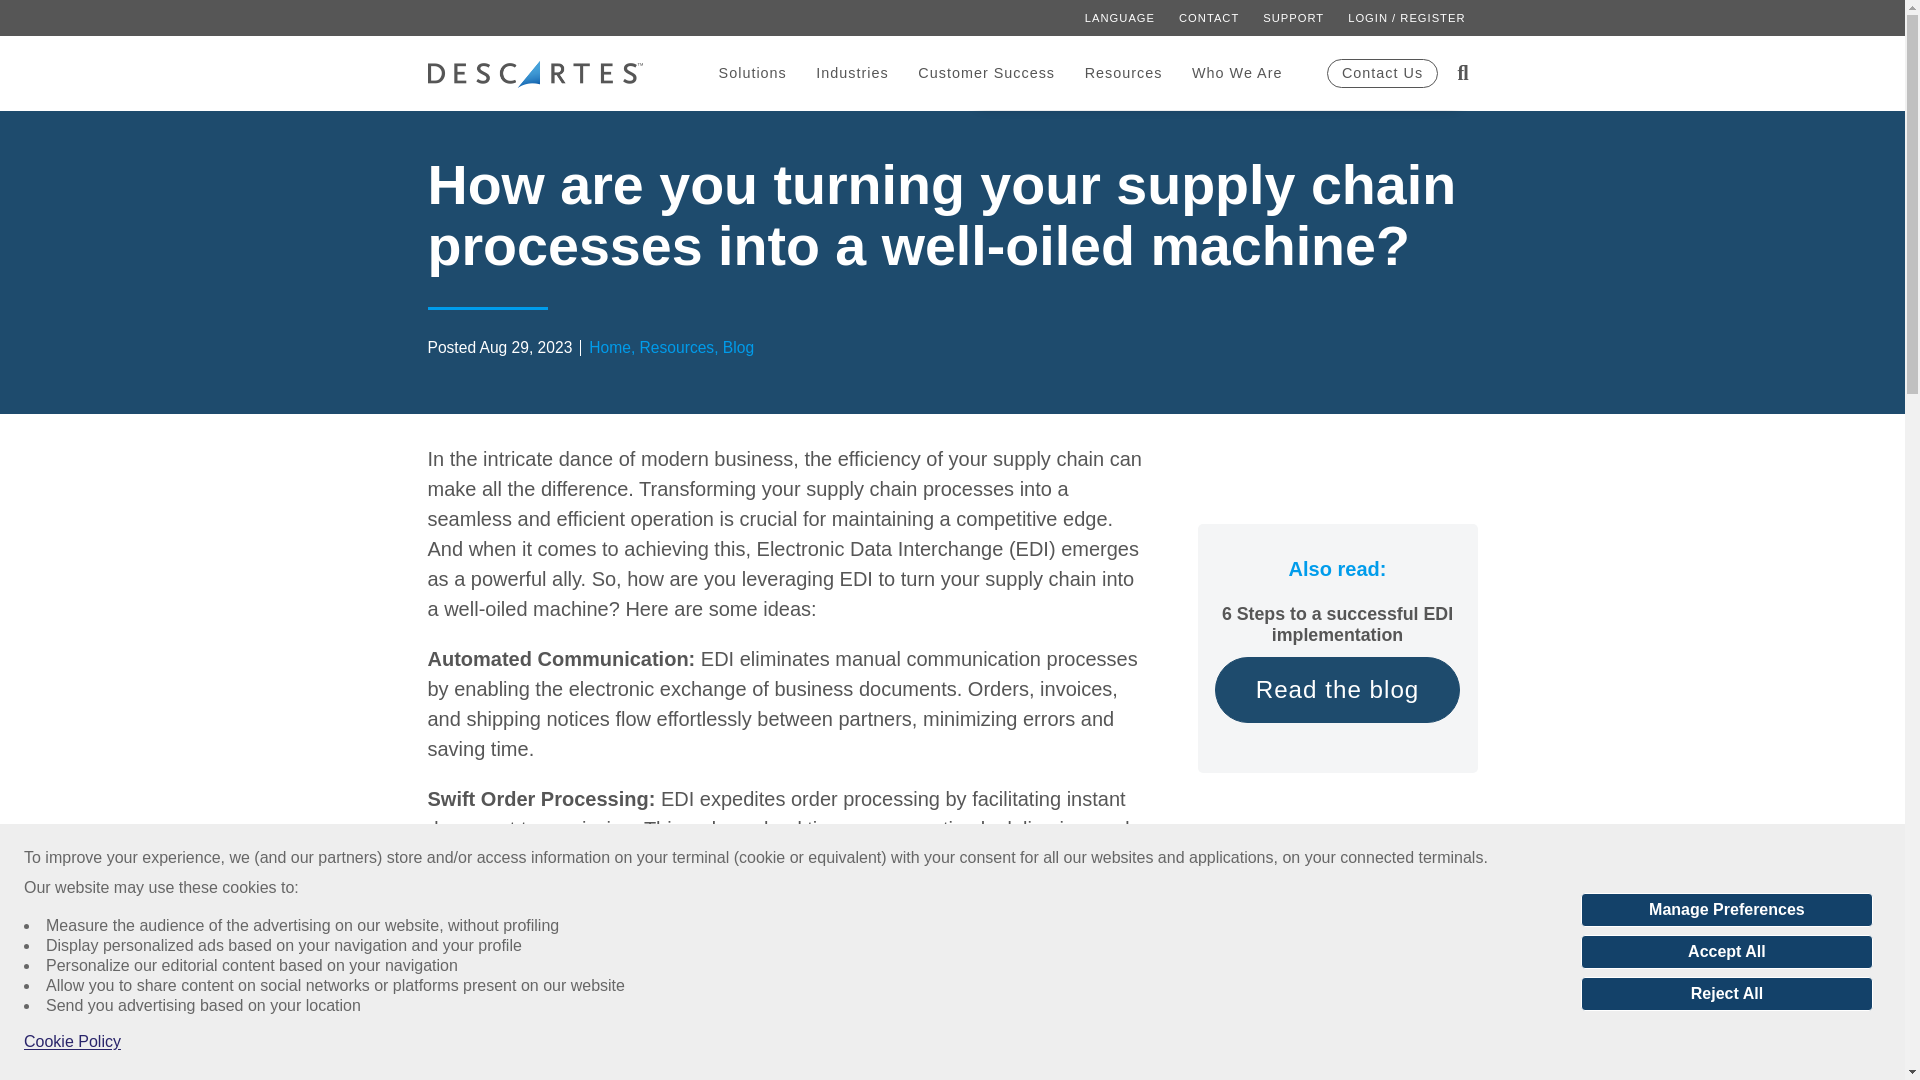 This screenshot has width=1920, height=1080. Describe the element at coordinates (1726, 952) in the screenshot. I see `Accept All` at that location.